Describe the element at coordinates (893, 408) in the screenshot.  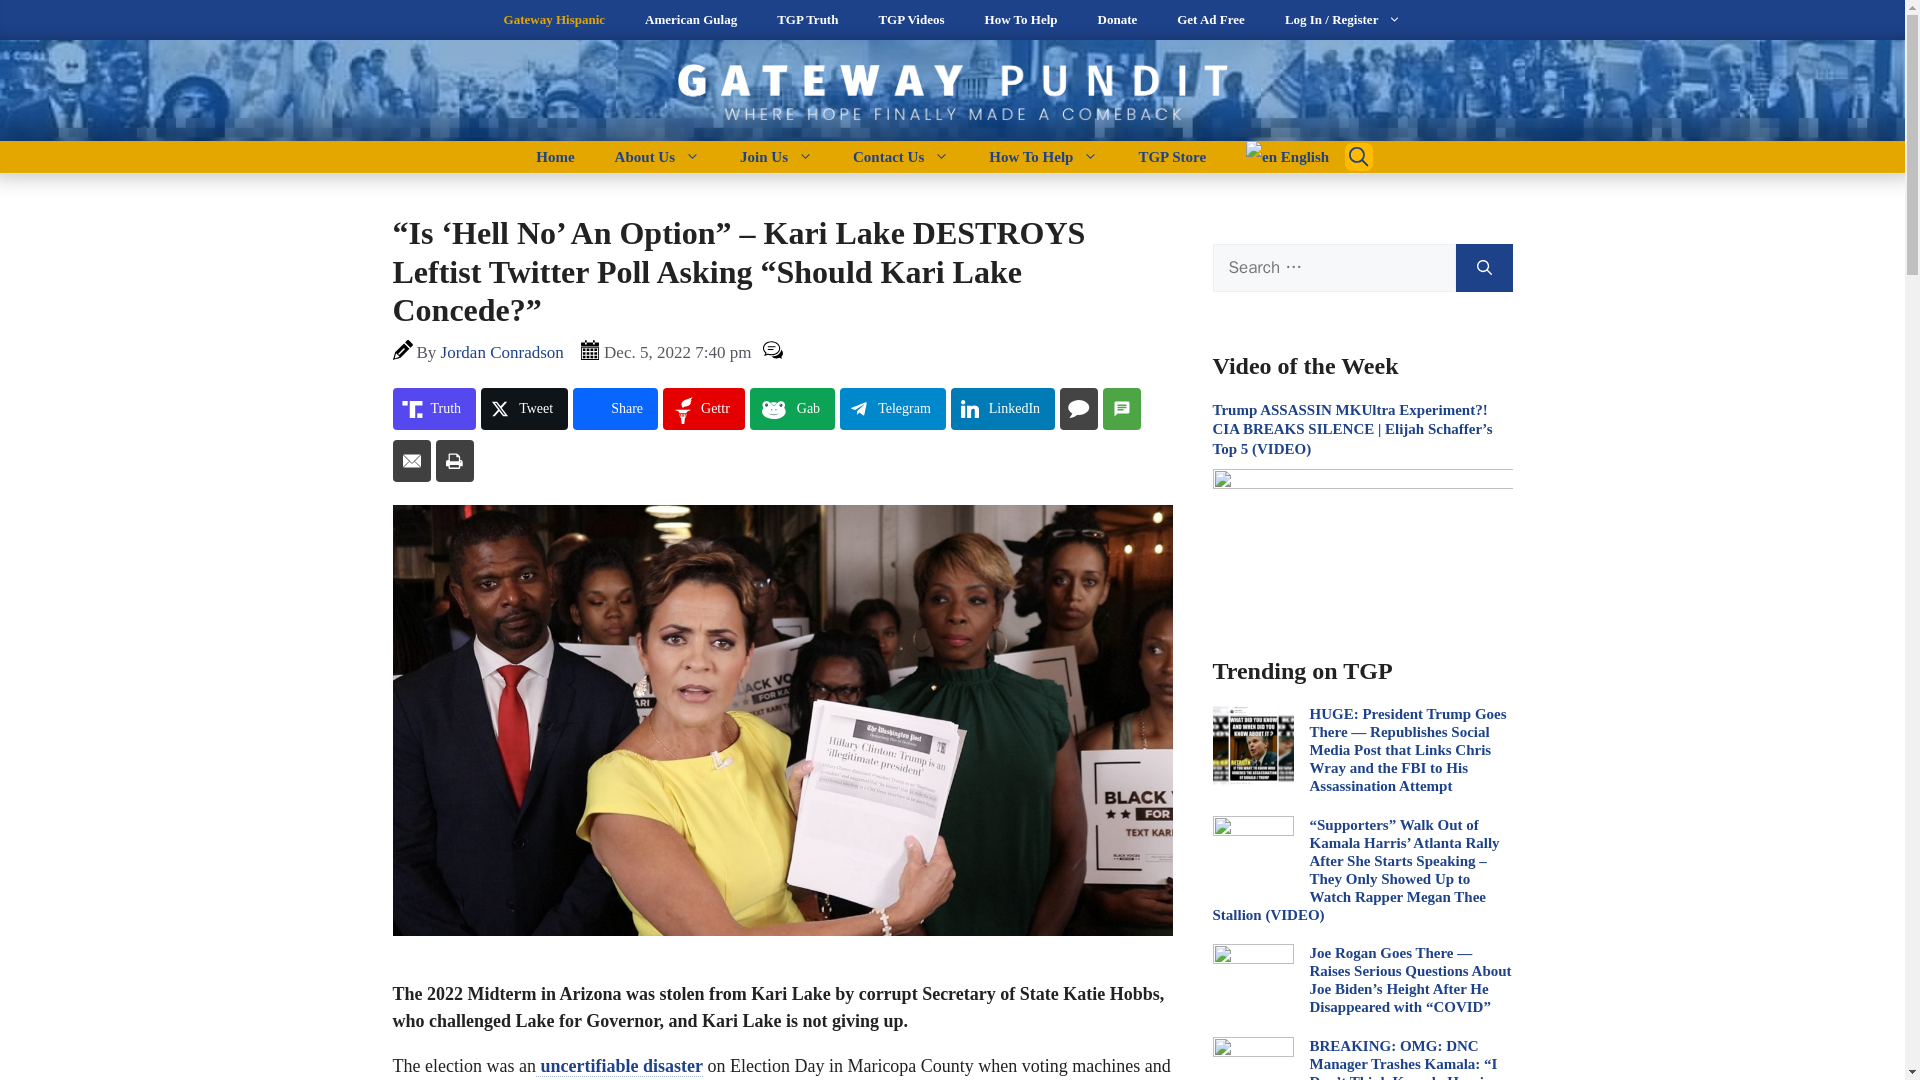
I see `Share on Telegram` at that location.